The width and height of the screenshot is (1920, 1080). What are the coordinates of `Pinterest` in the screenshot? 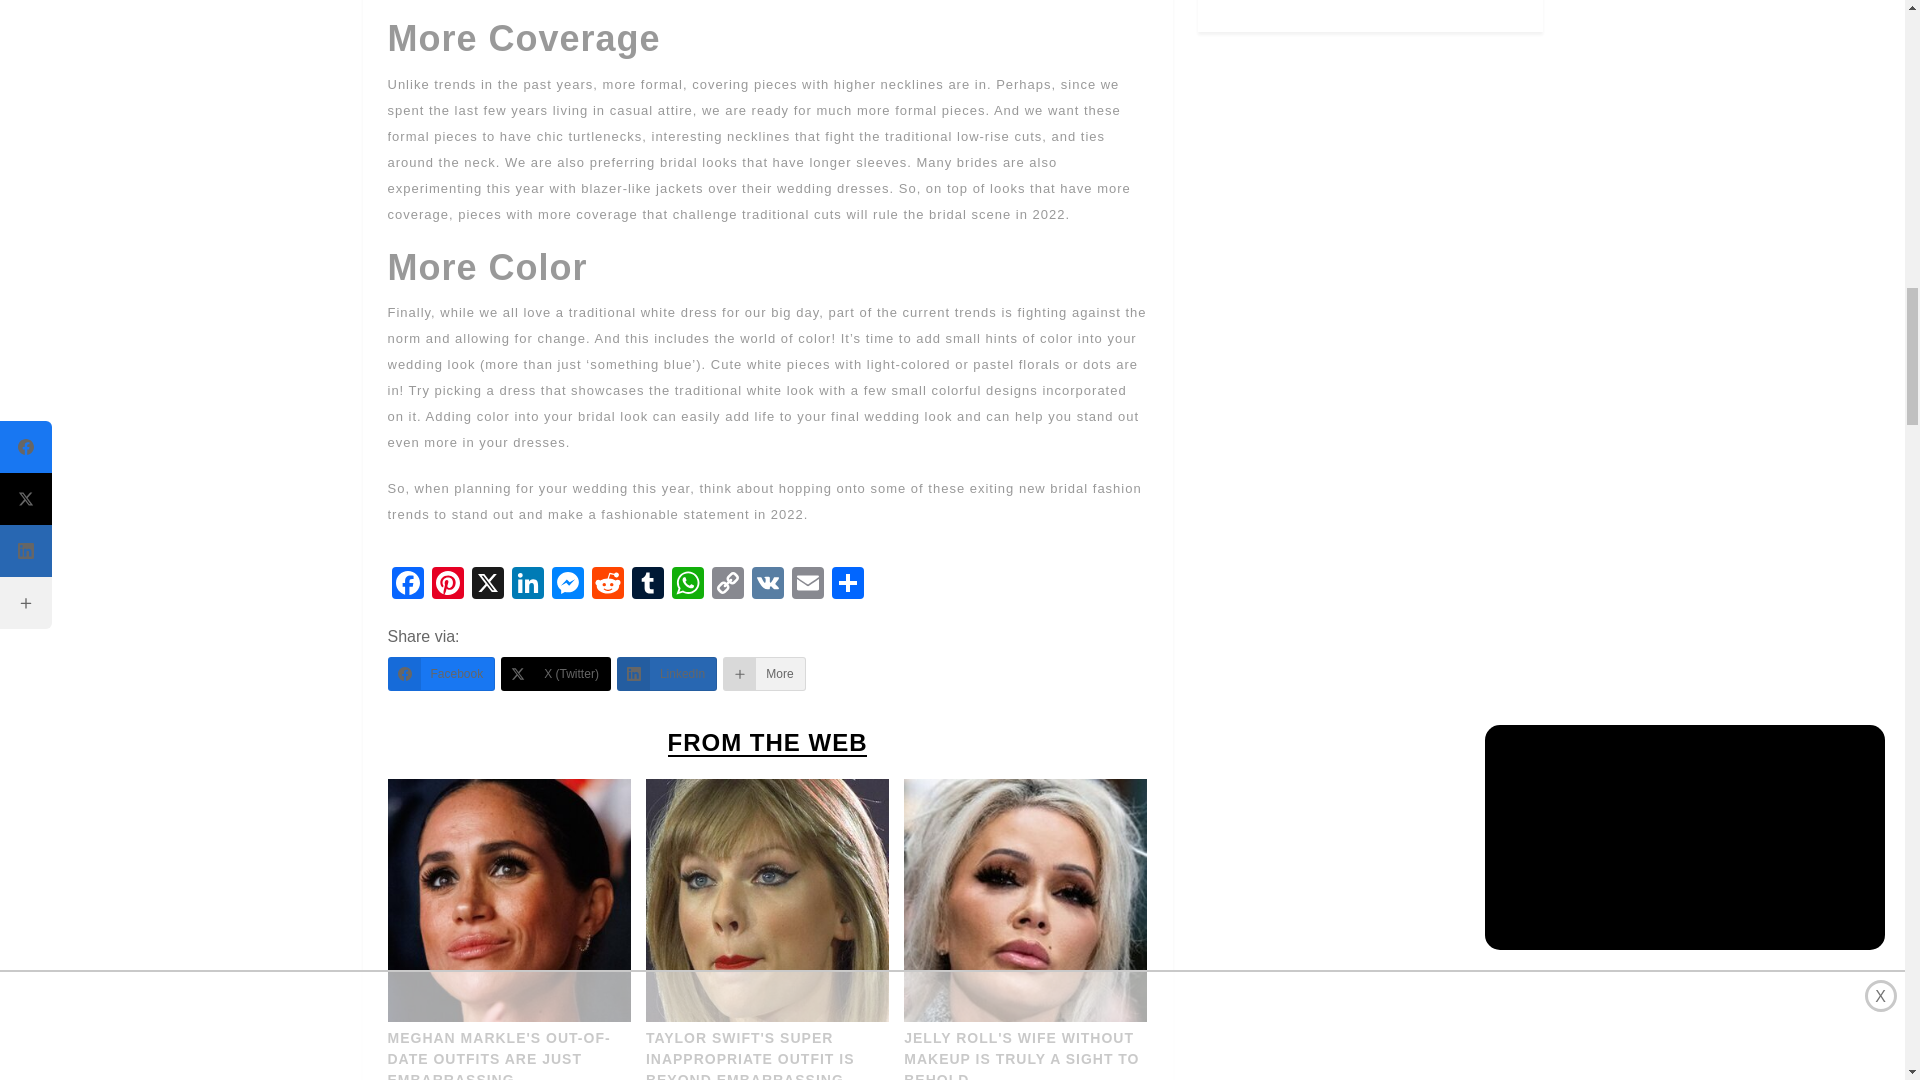 It's located at (448, 585).